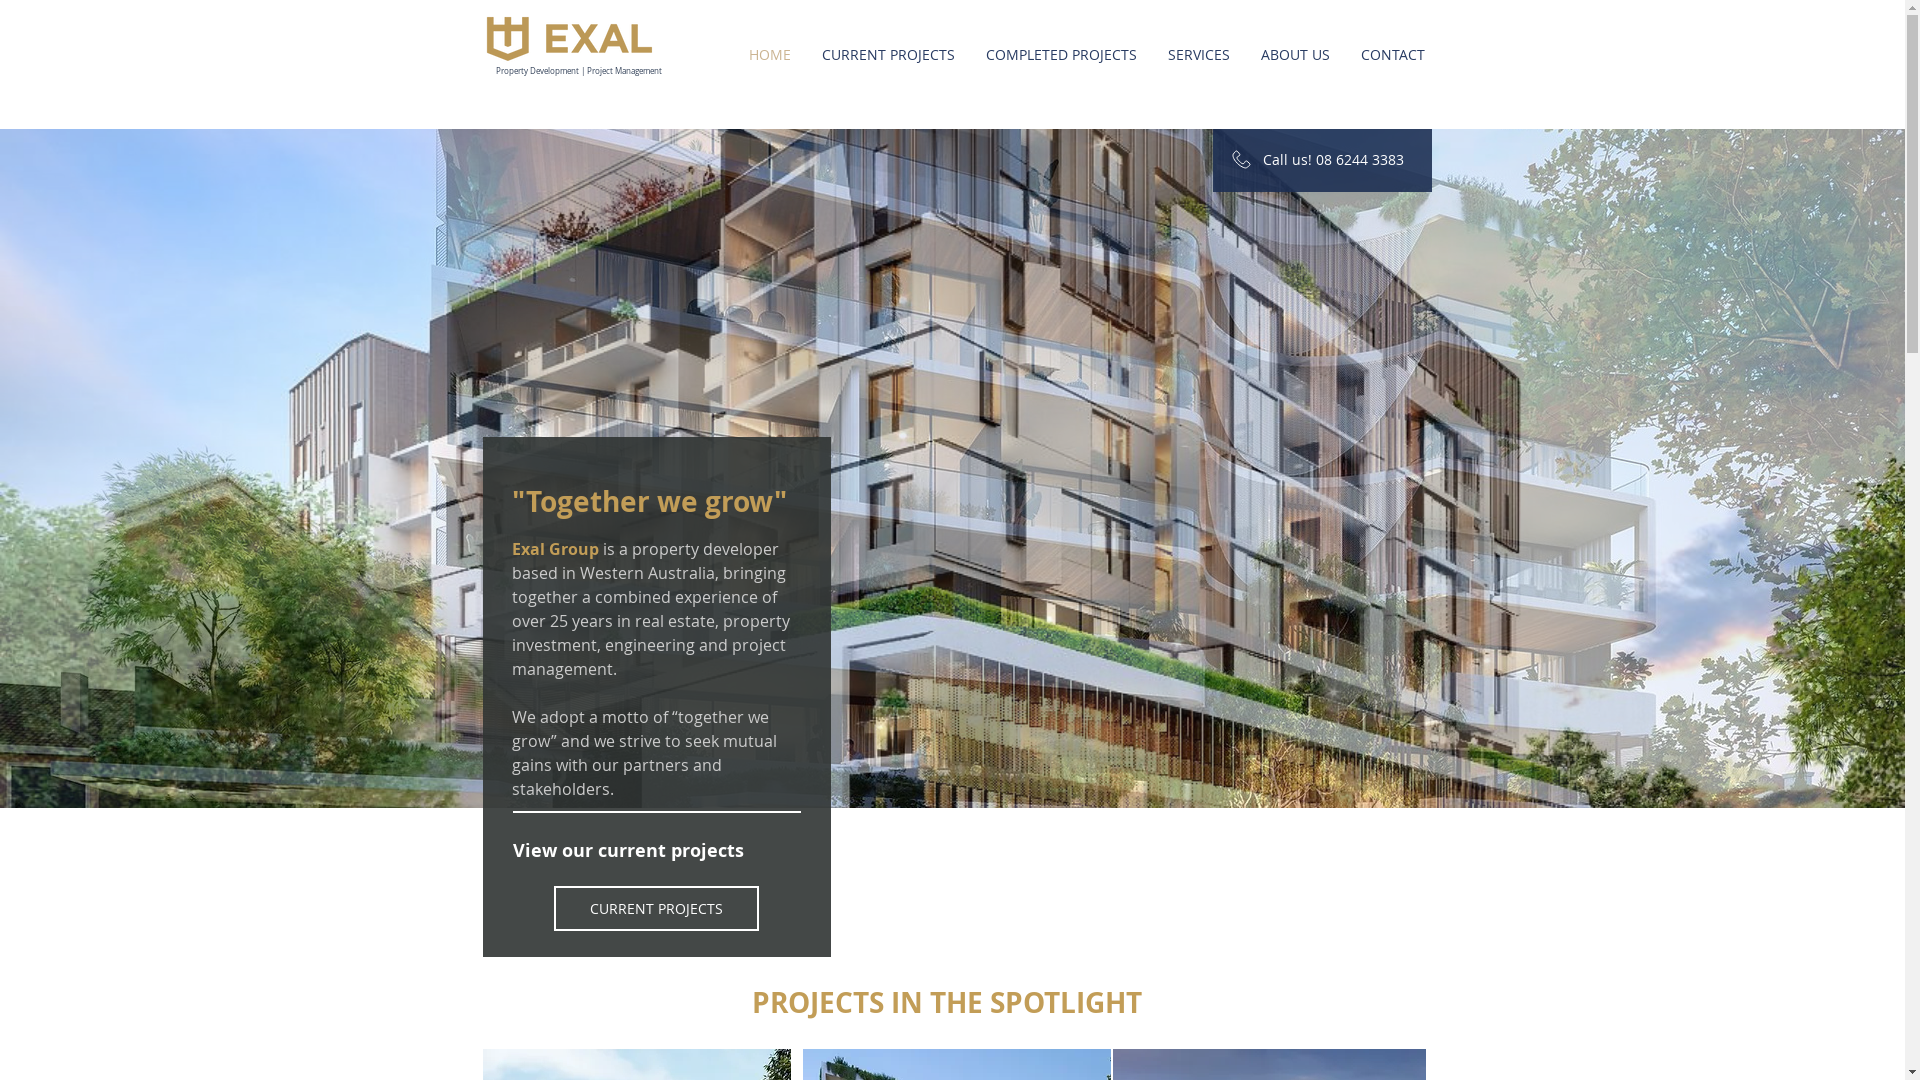  What do you see at coordinates (769, 55) in the screenshot?
I see `HOME` at bounding box center [769, 55].